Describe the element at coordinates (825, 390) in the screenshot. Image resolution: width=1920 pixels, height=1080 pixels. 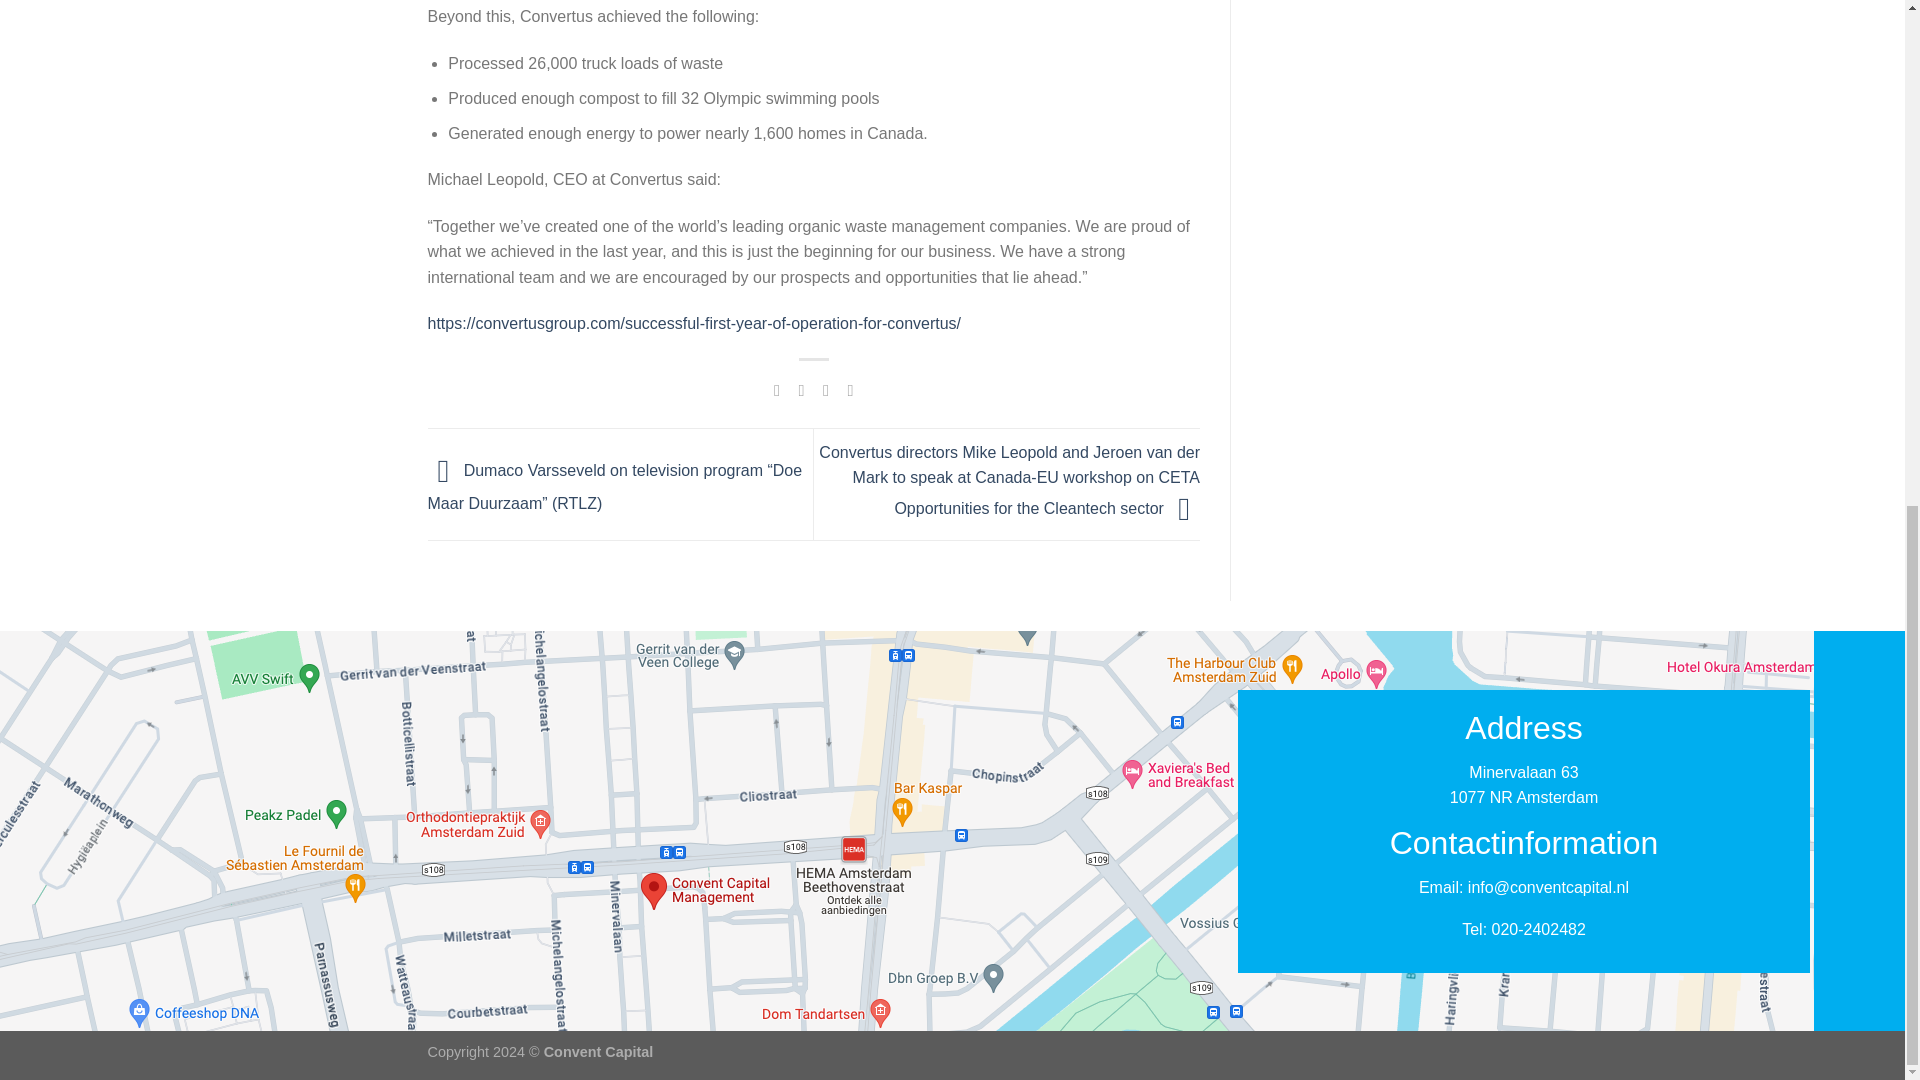
I see `Email to a Friend` at that location.